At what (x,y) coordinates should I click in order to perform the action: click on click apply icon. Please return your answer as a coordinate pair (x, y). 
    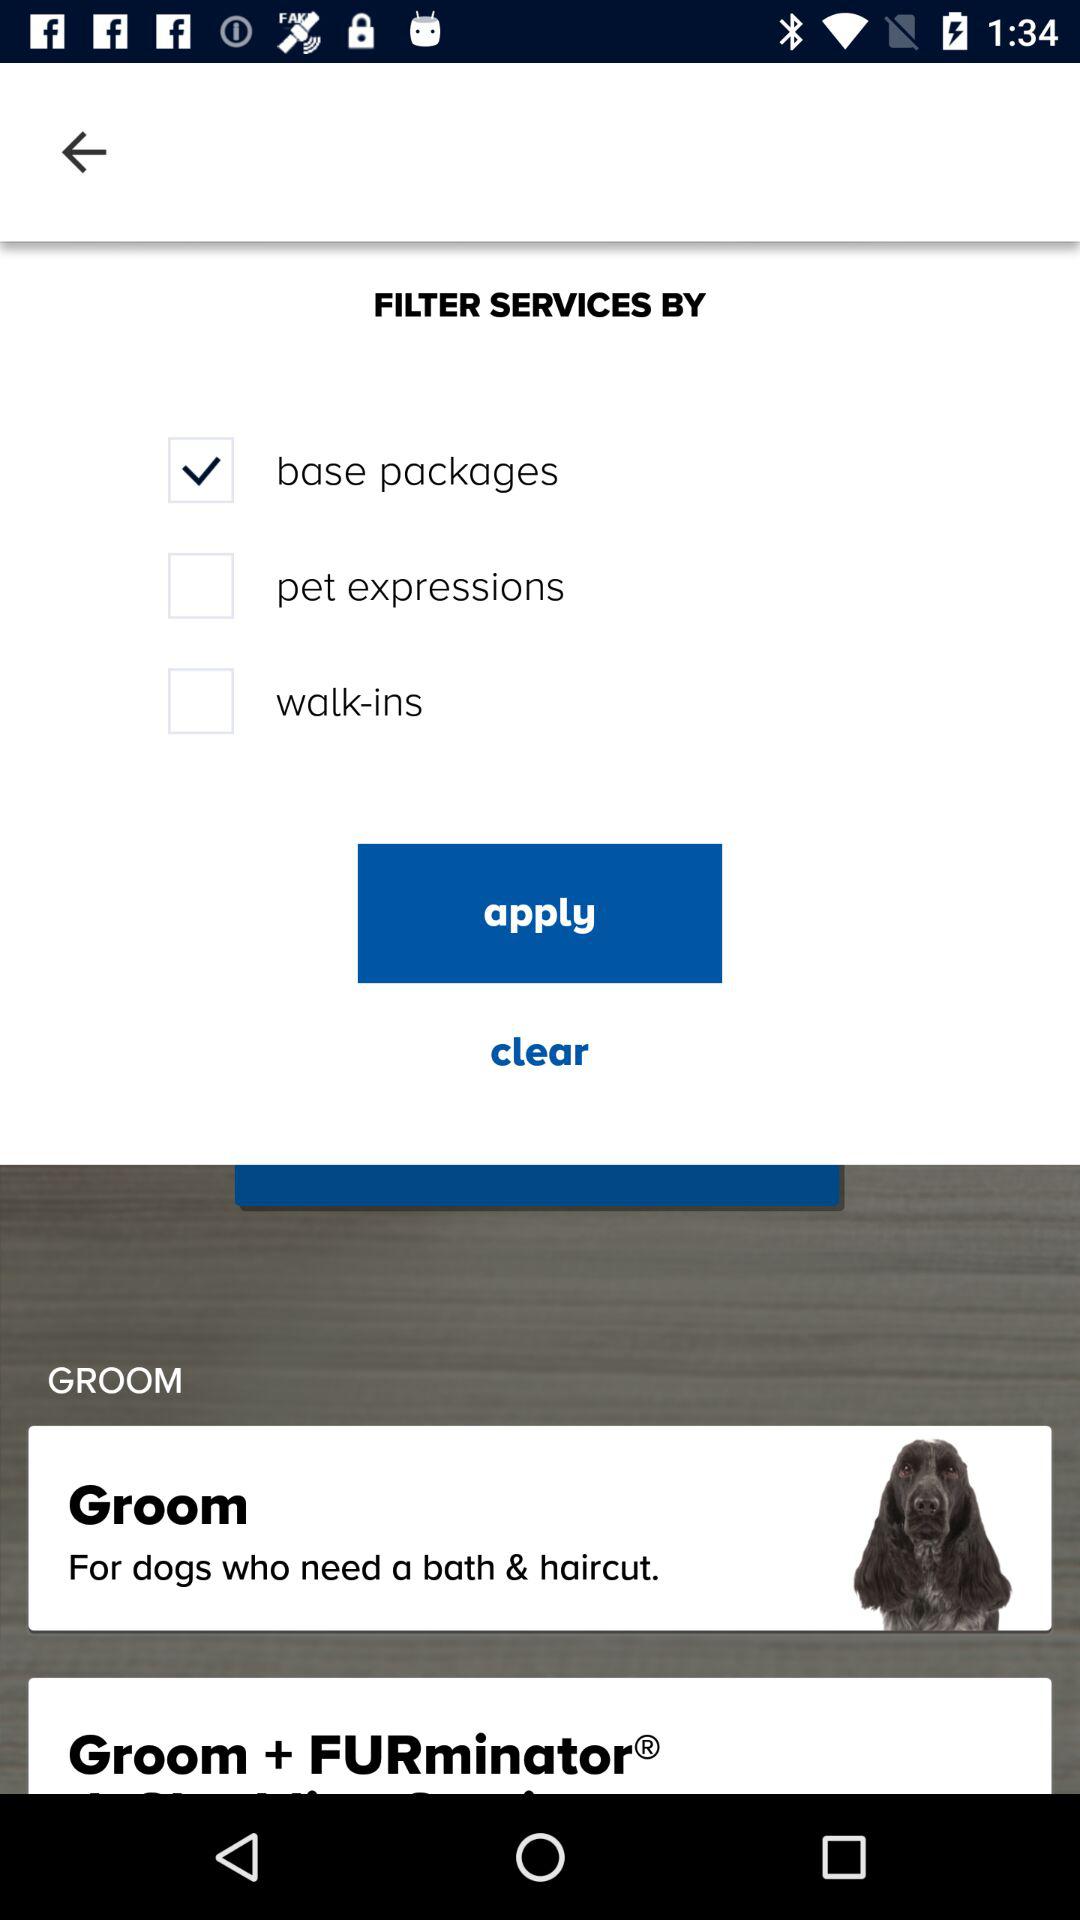
    Looking at the image, I should click on (540, 913).